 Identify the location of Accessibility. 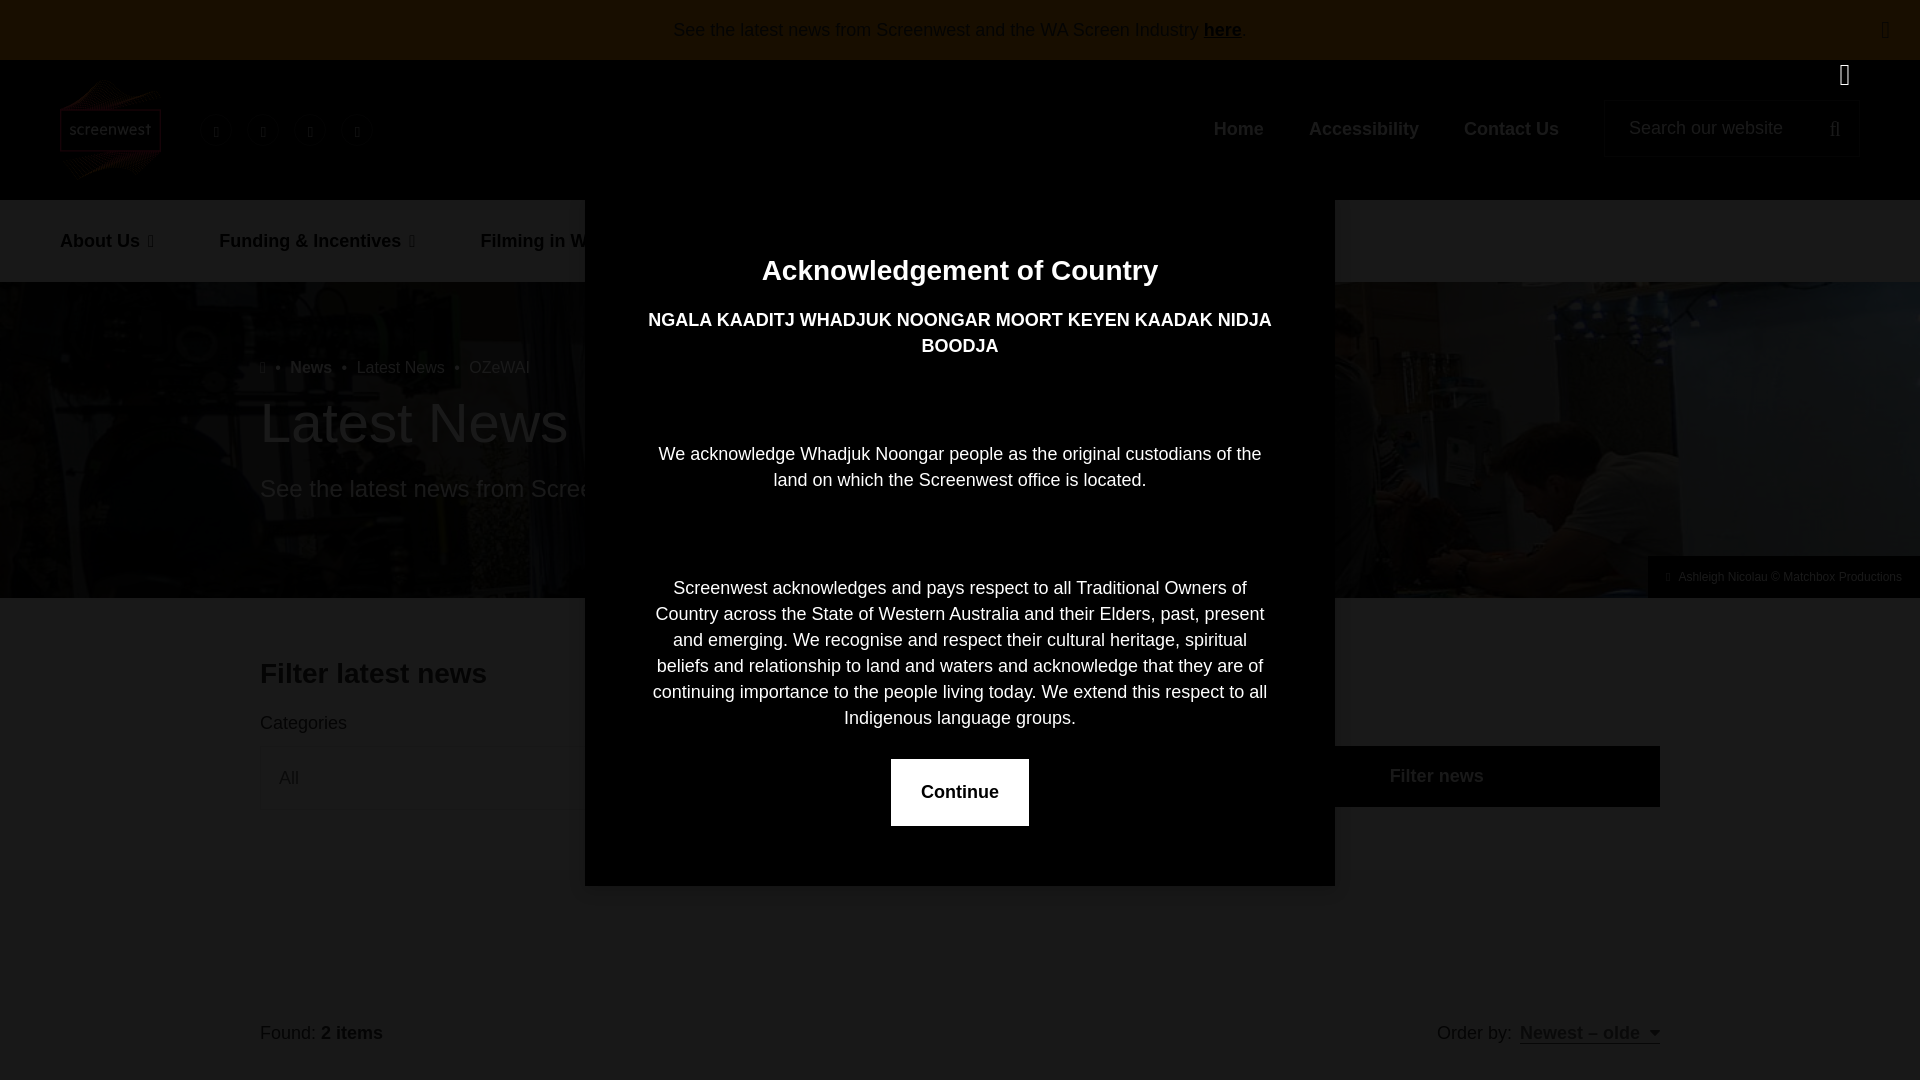
(1364, 128).